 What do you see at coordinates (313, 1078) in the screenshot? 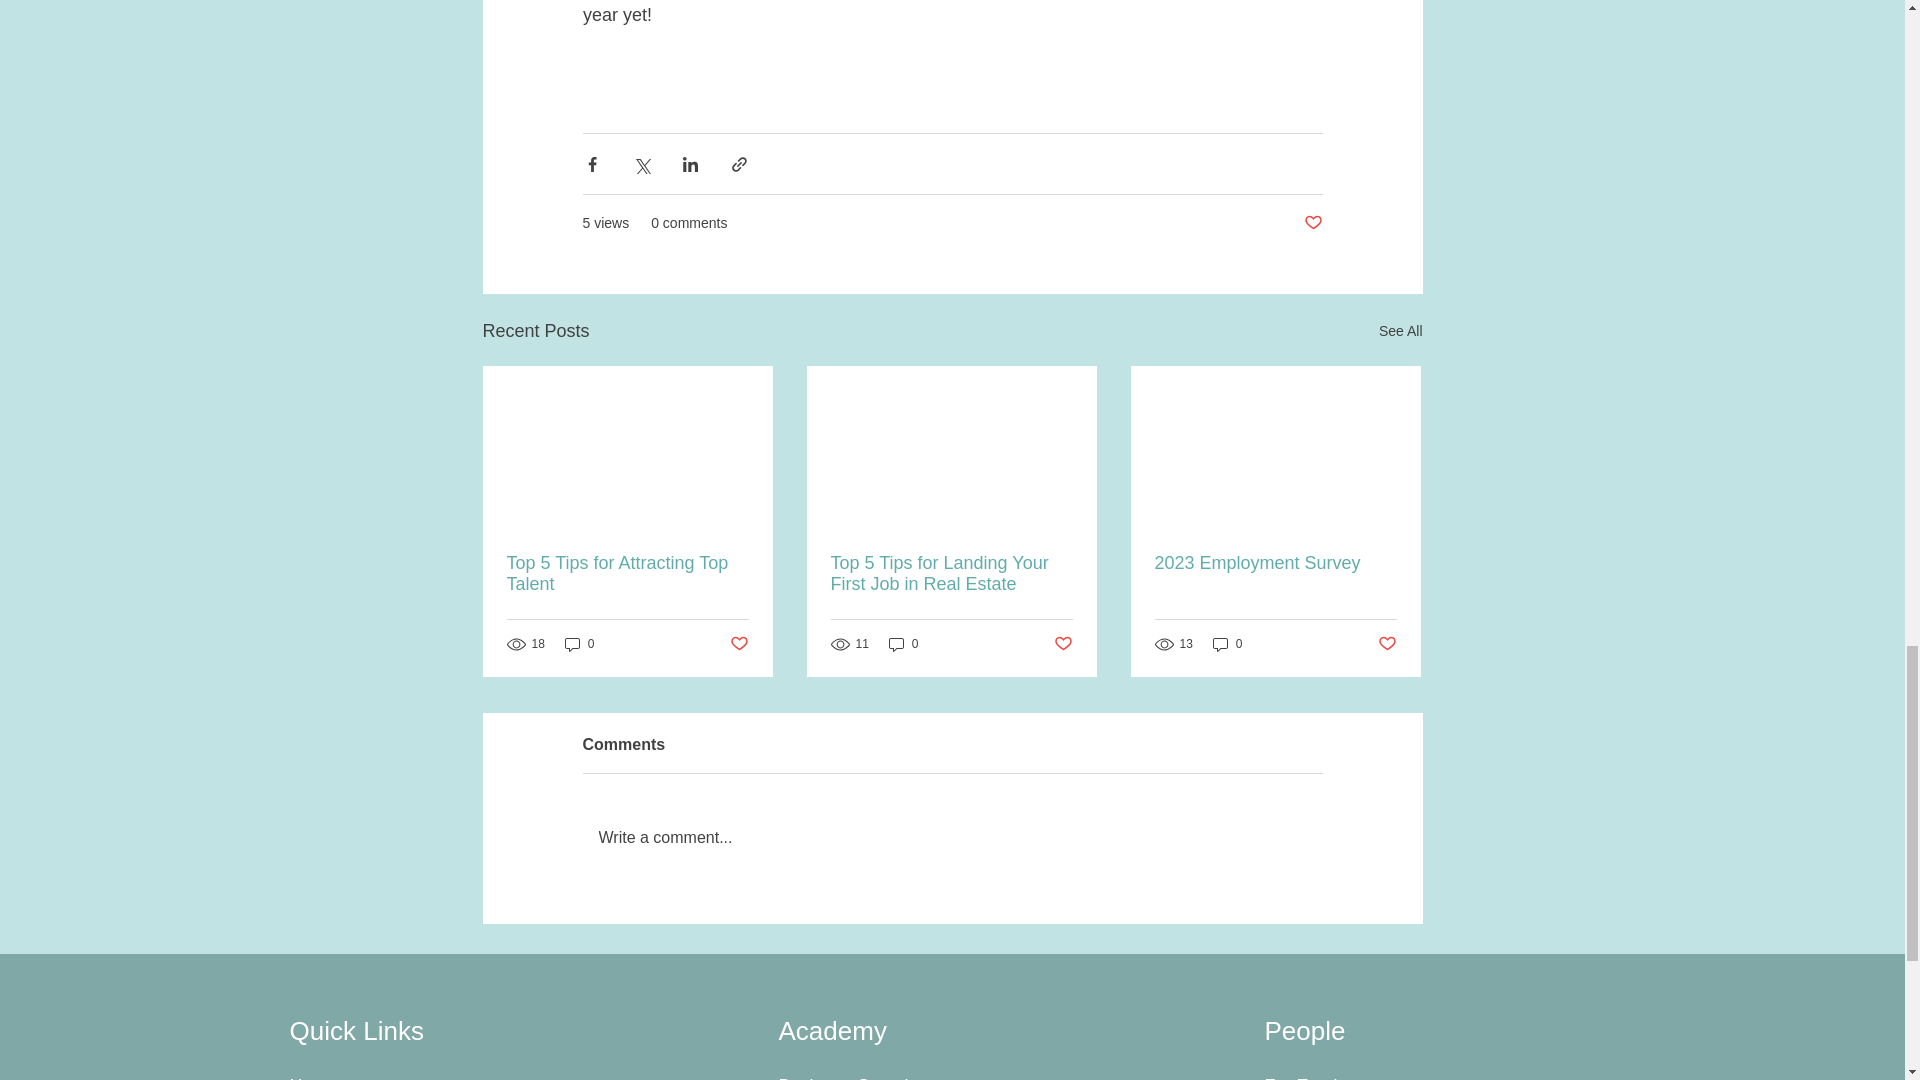
I see `Home` at bounding box center [313, 1078].